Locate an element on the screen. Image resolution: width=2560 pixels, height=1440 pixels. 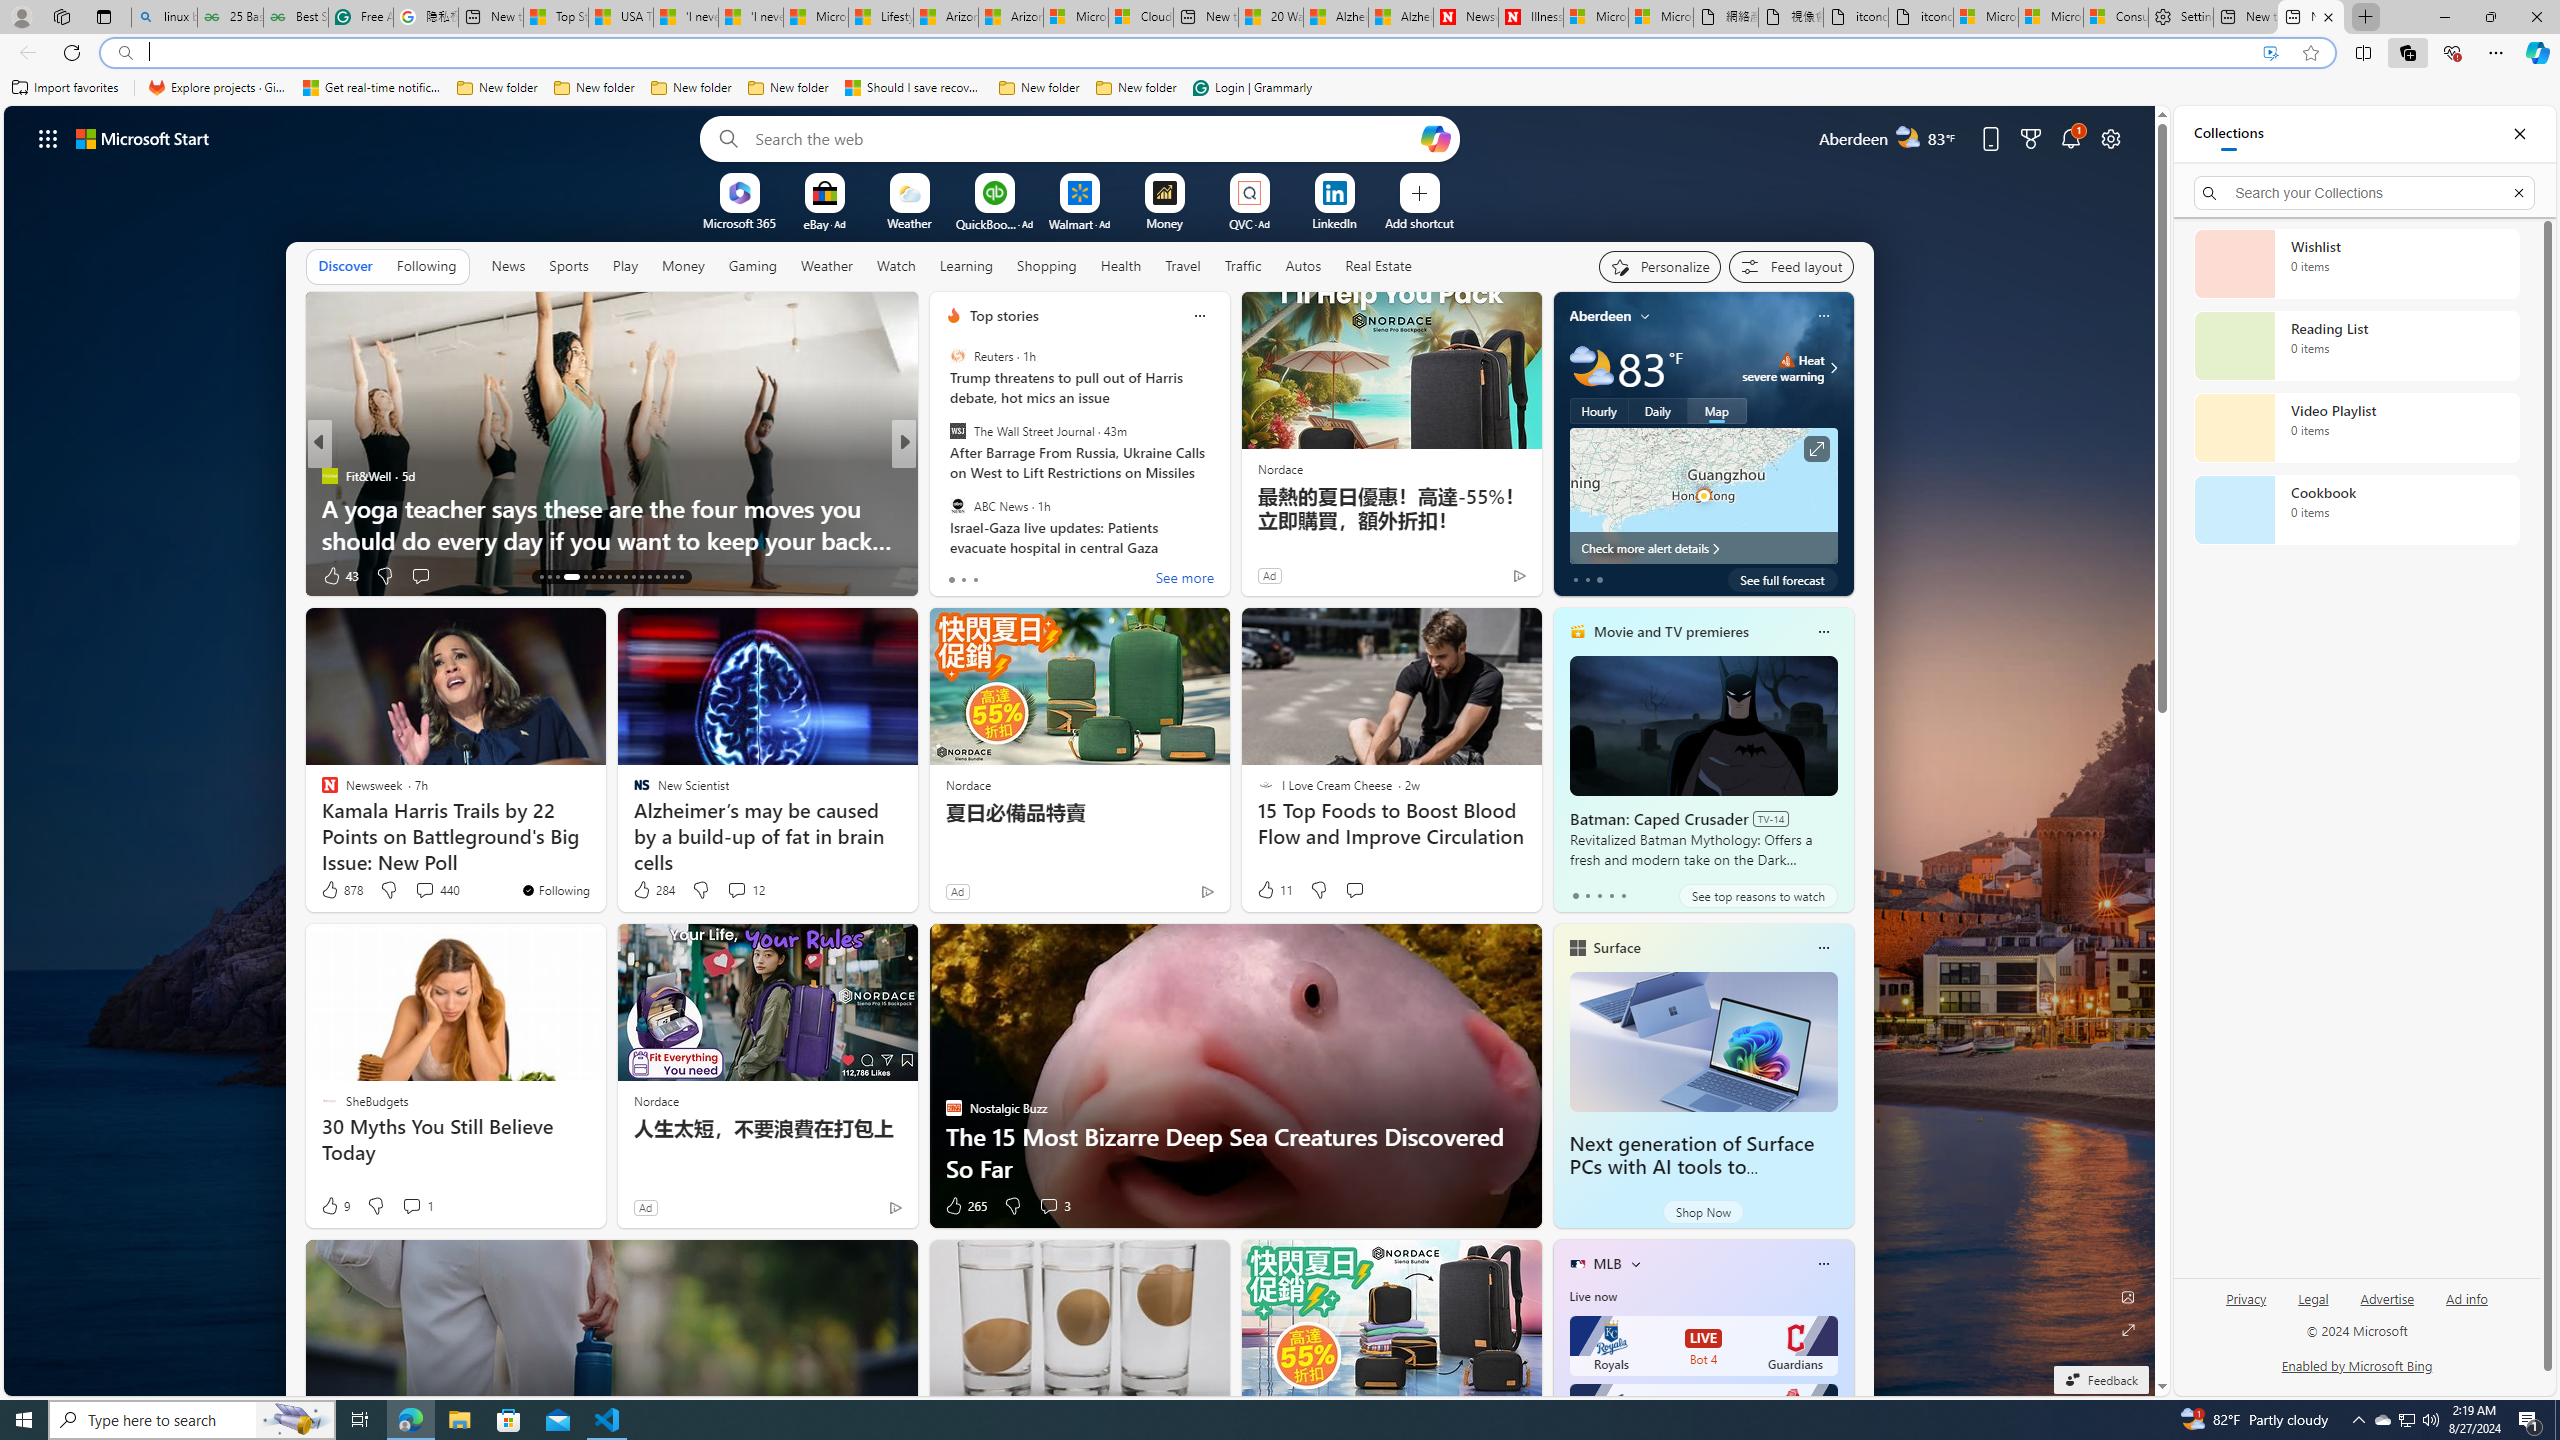
oceanbluemarine is located at coordinates (982, 507).